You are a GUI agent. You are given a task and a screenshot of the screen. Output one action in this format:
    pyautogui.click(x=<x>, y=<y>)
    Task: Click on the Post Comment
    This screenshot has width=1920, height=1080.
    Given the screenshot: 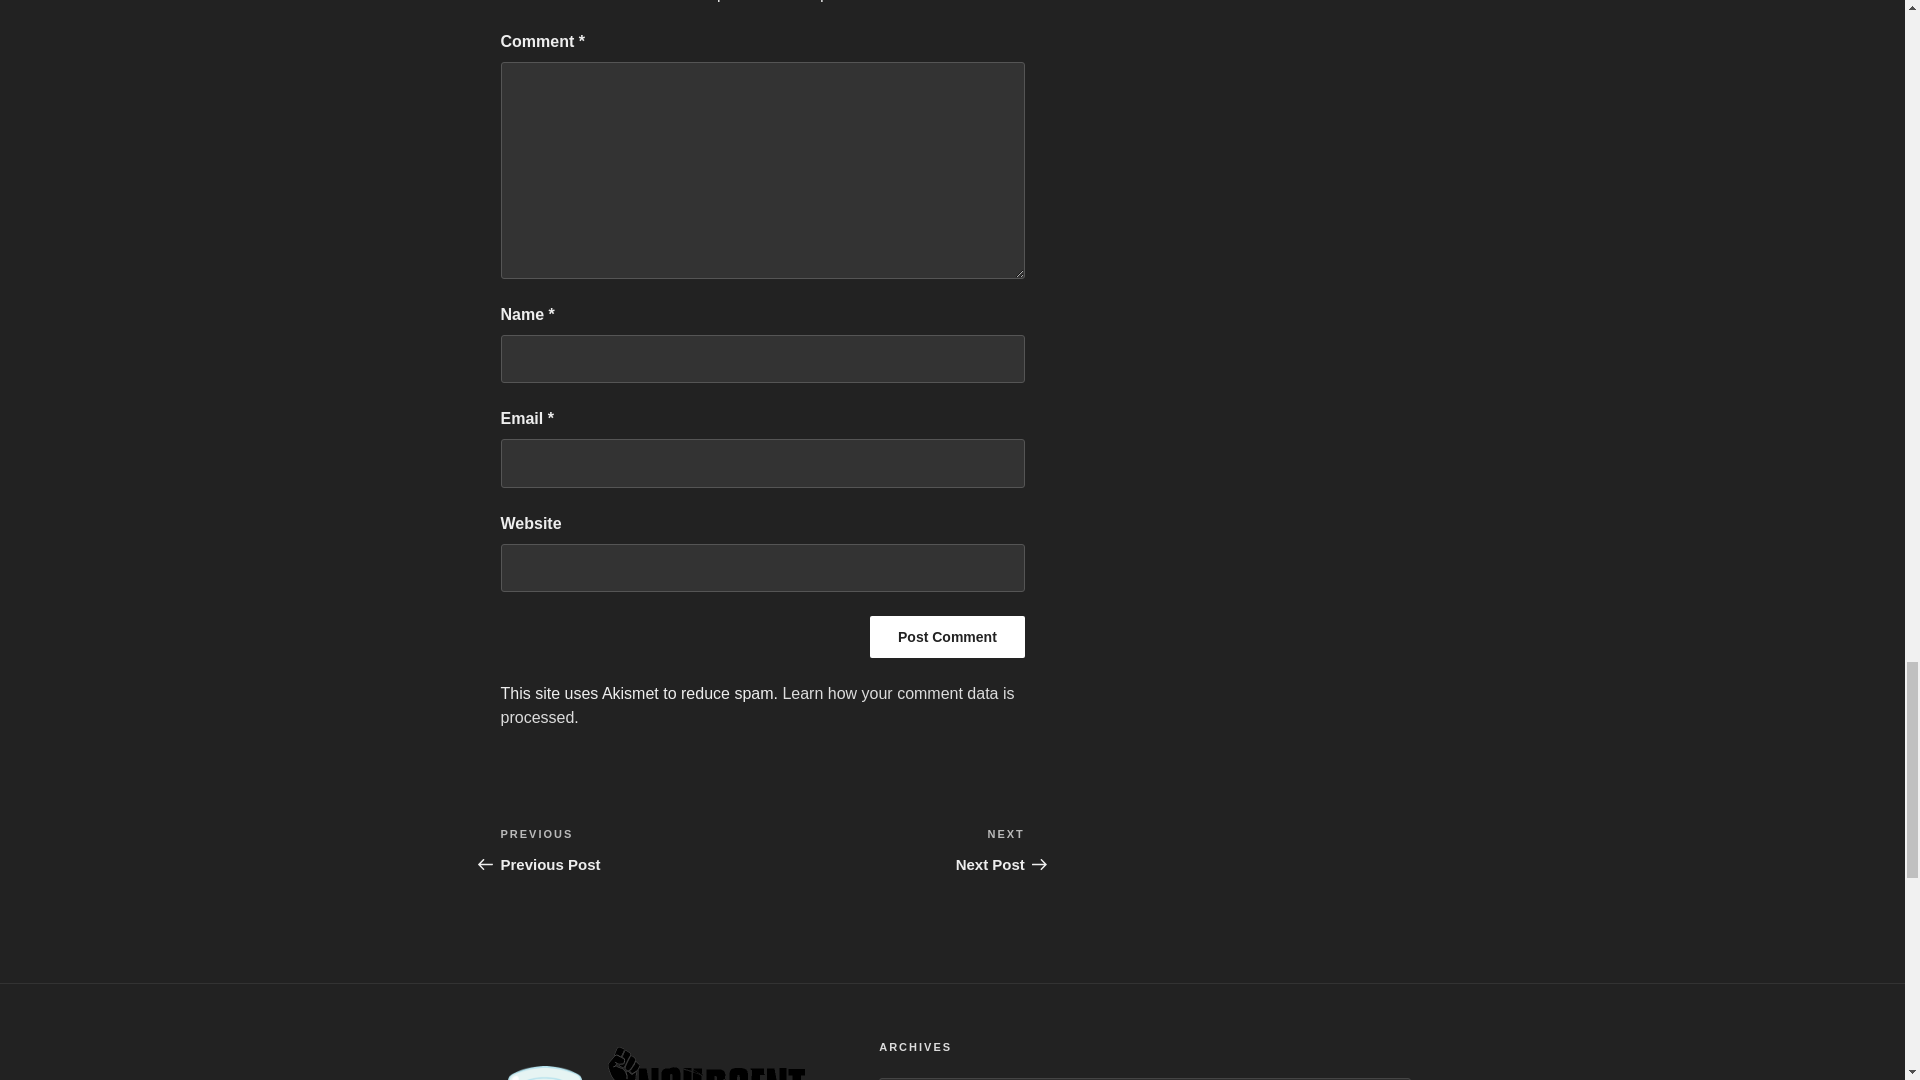 What is the action you would take?
    pyautogui.click(x=630, y=850)
    